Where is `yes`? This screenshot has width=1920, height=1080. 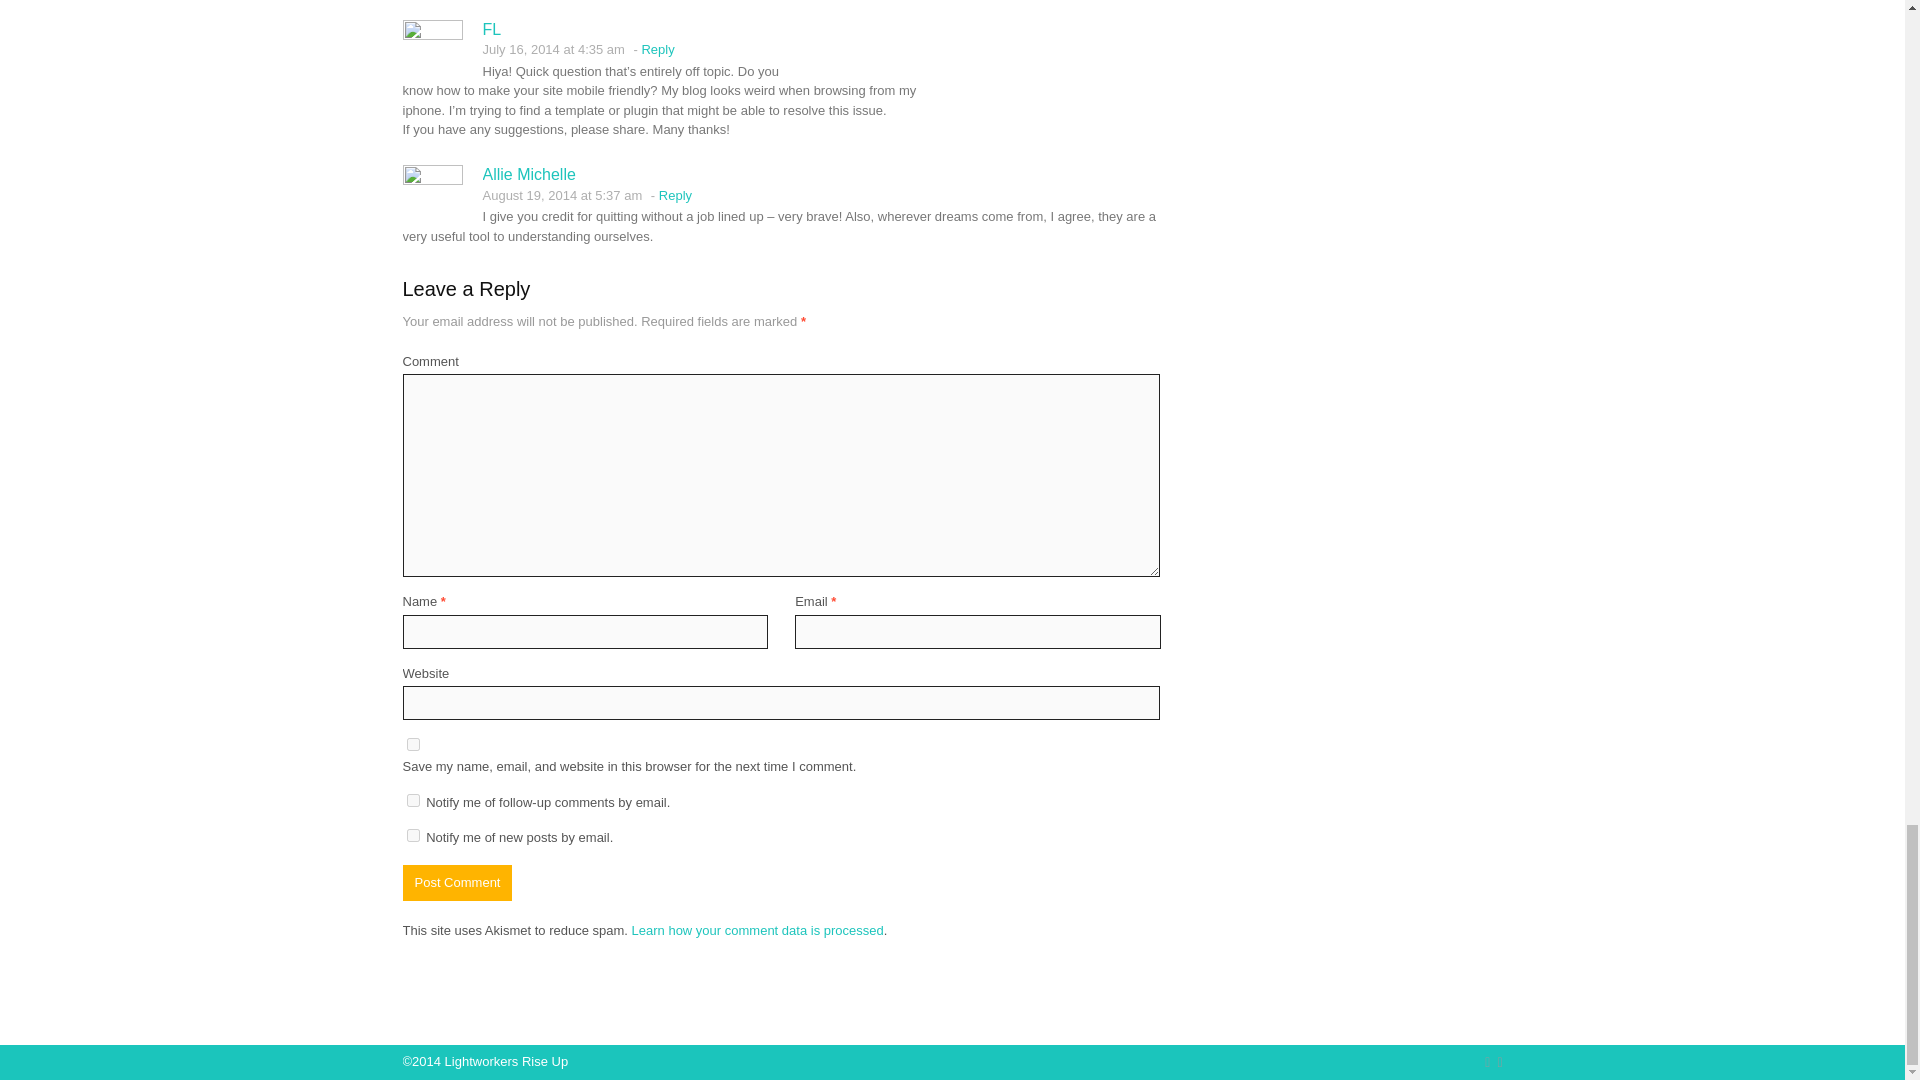
yes is located at coordinates (412, 744).